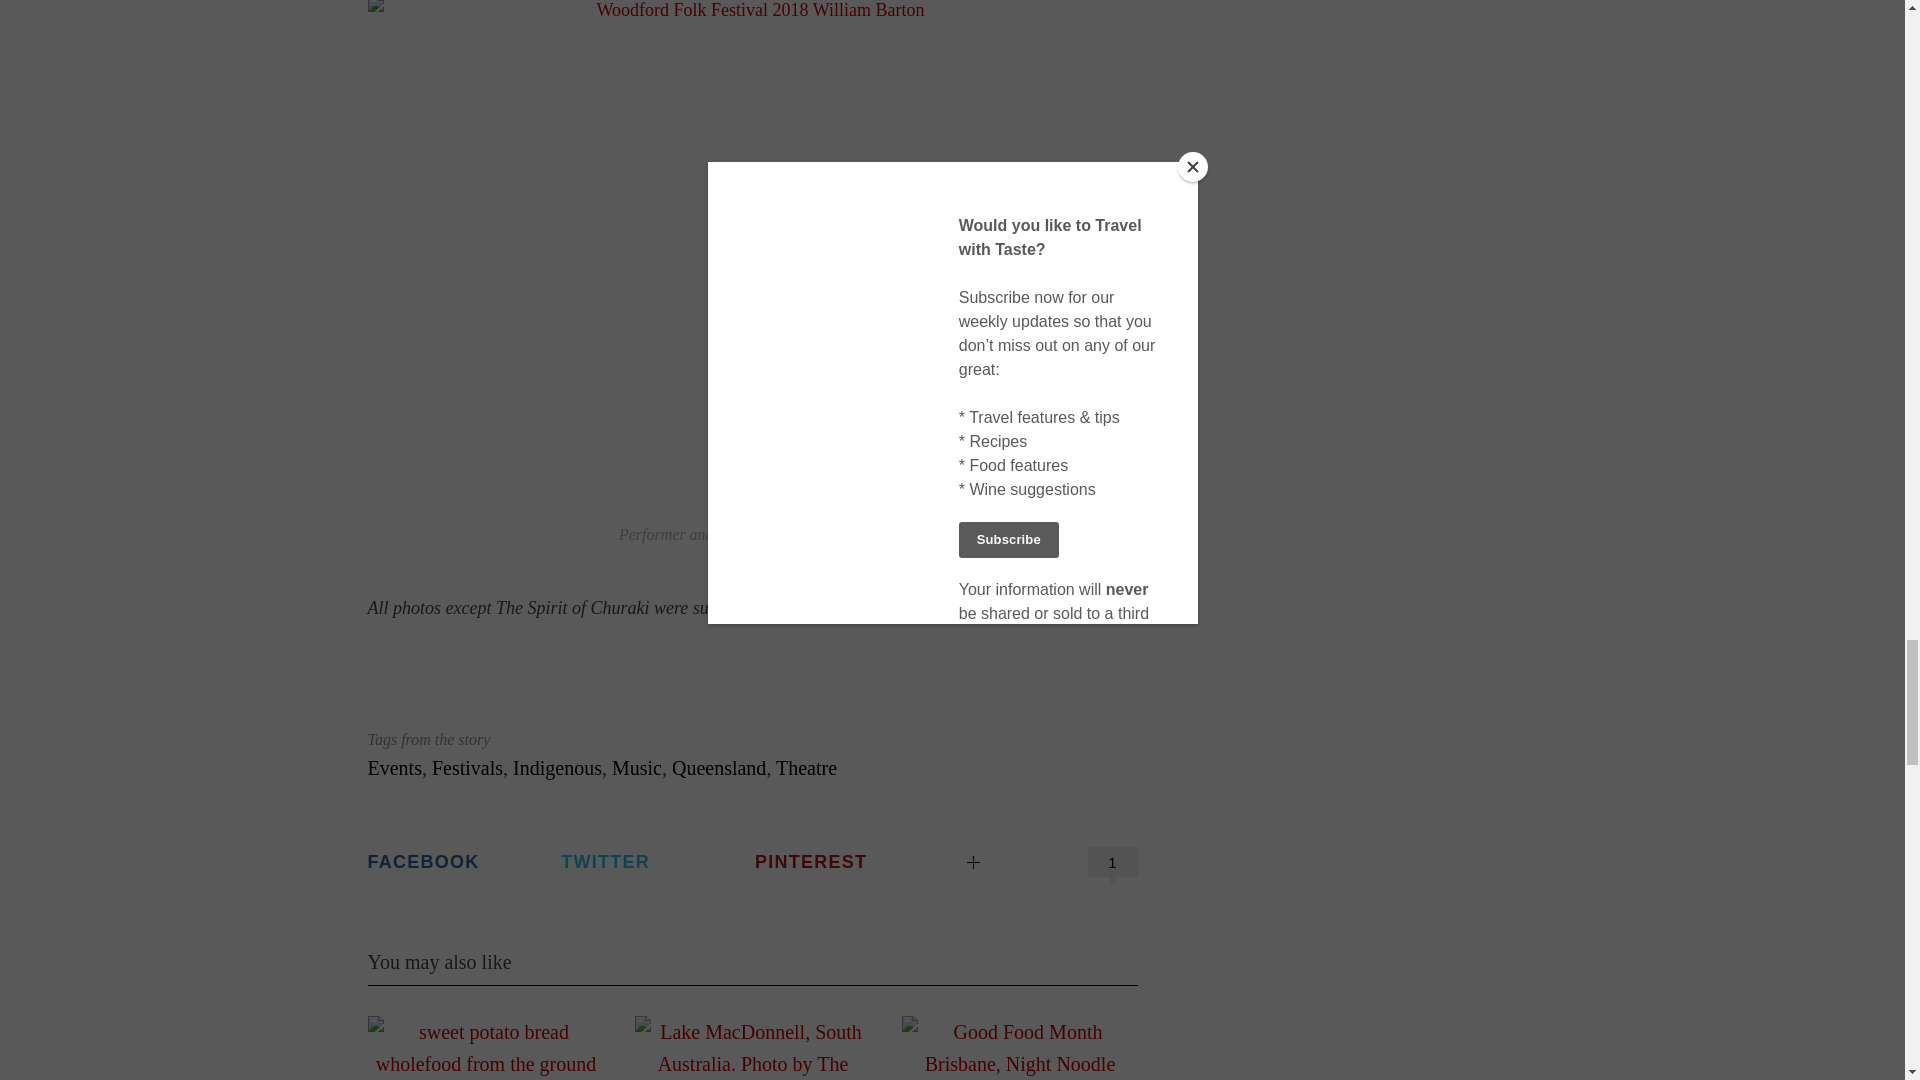 The height and width of the screenshot is (1080, 1920). What do you see at coordinates (1113, 861) in the screenshot?
I see `1` at bounding box center [1113, 861].